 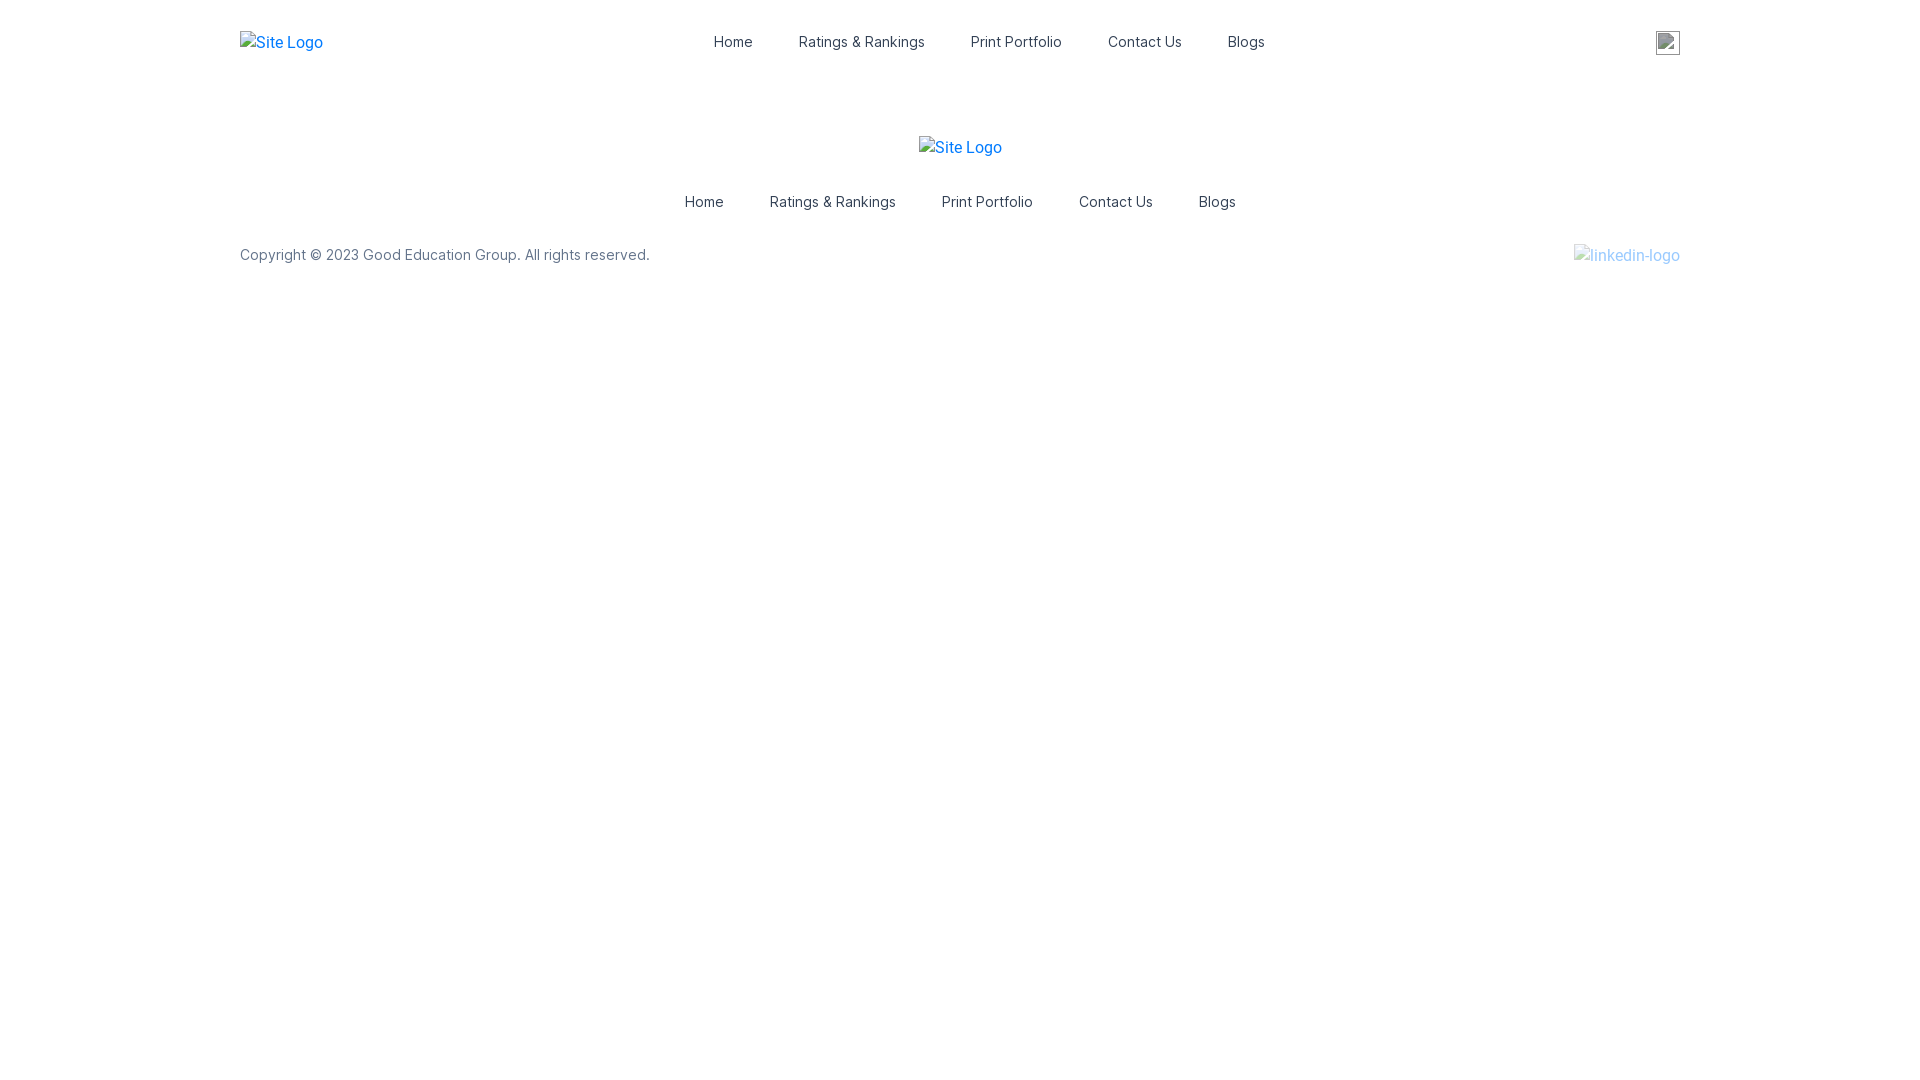 What do you see at coordinates (833, 202) in the screenshot?
I see `Ratings & Rankings` at bounding box center [833, 202].